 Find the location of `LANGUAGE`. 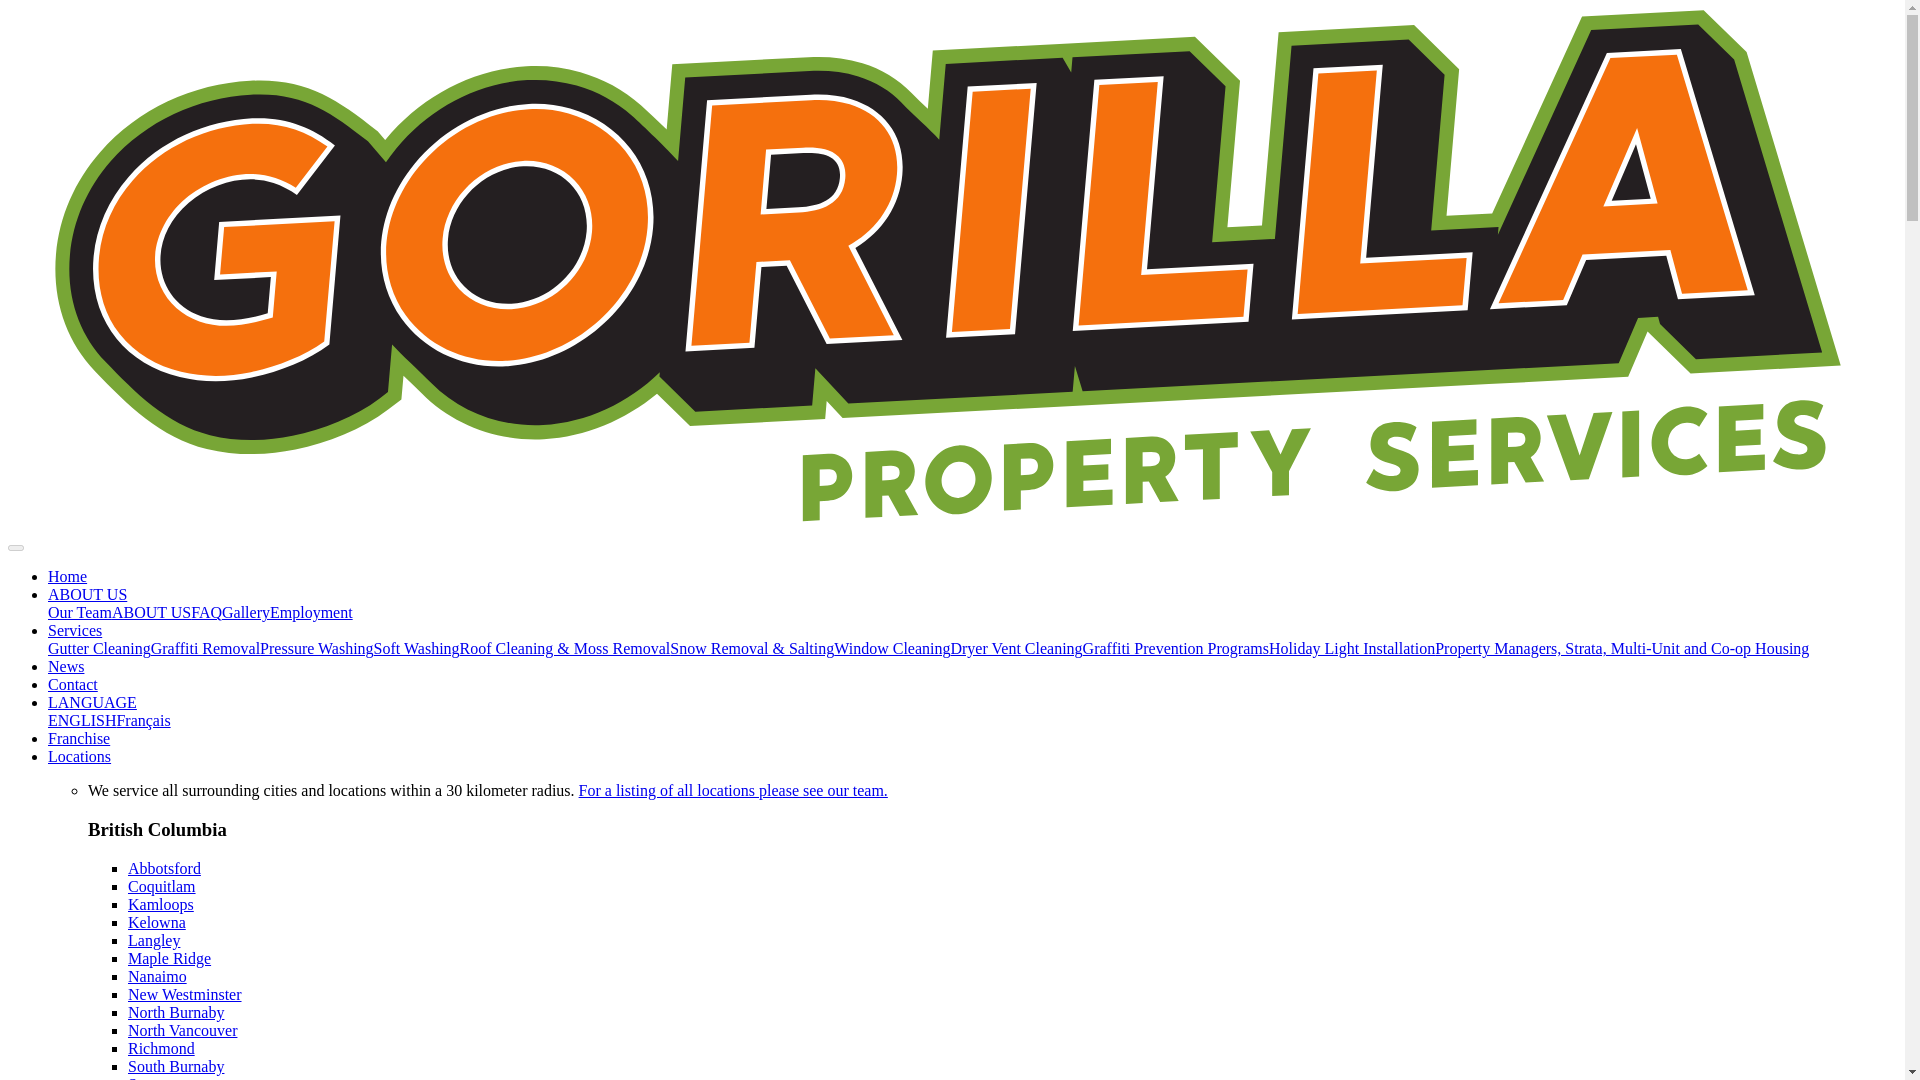

LANGUAGE is located at coordinates (92, 702).